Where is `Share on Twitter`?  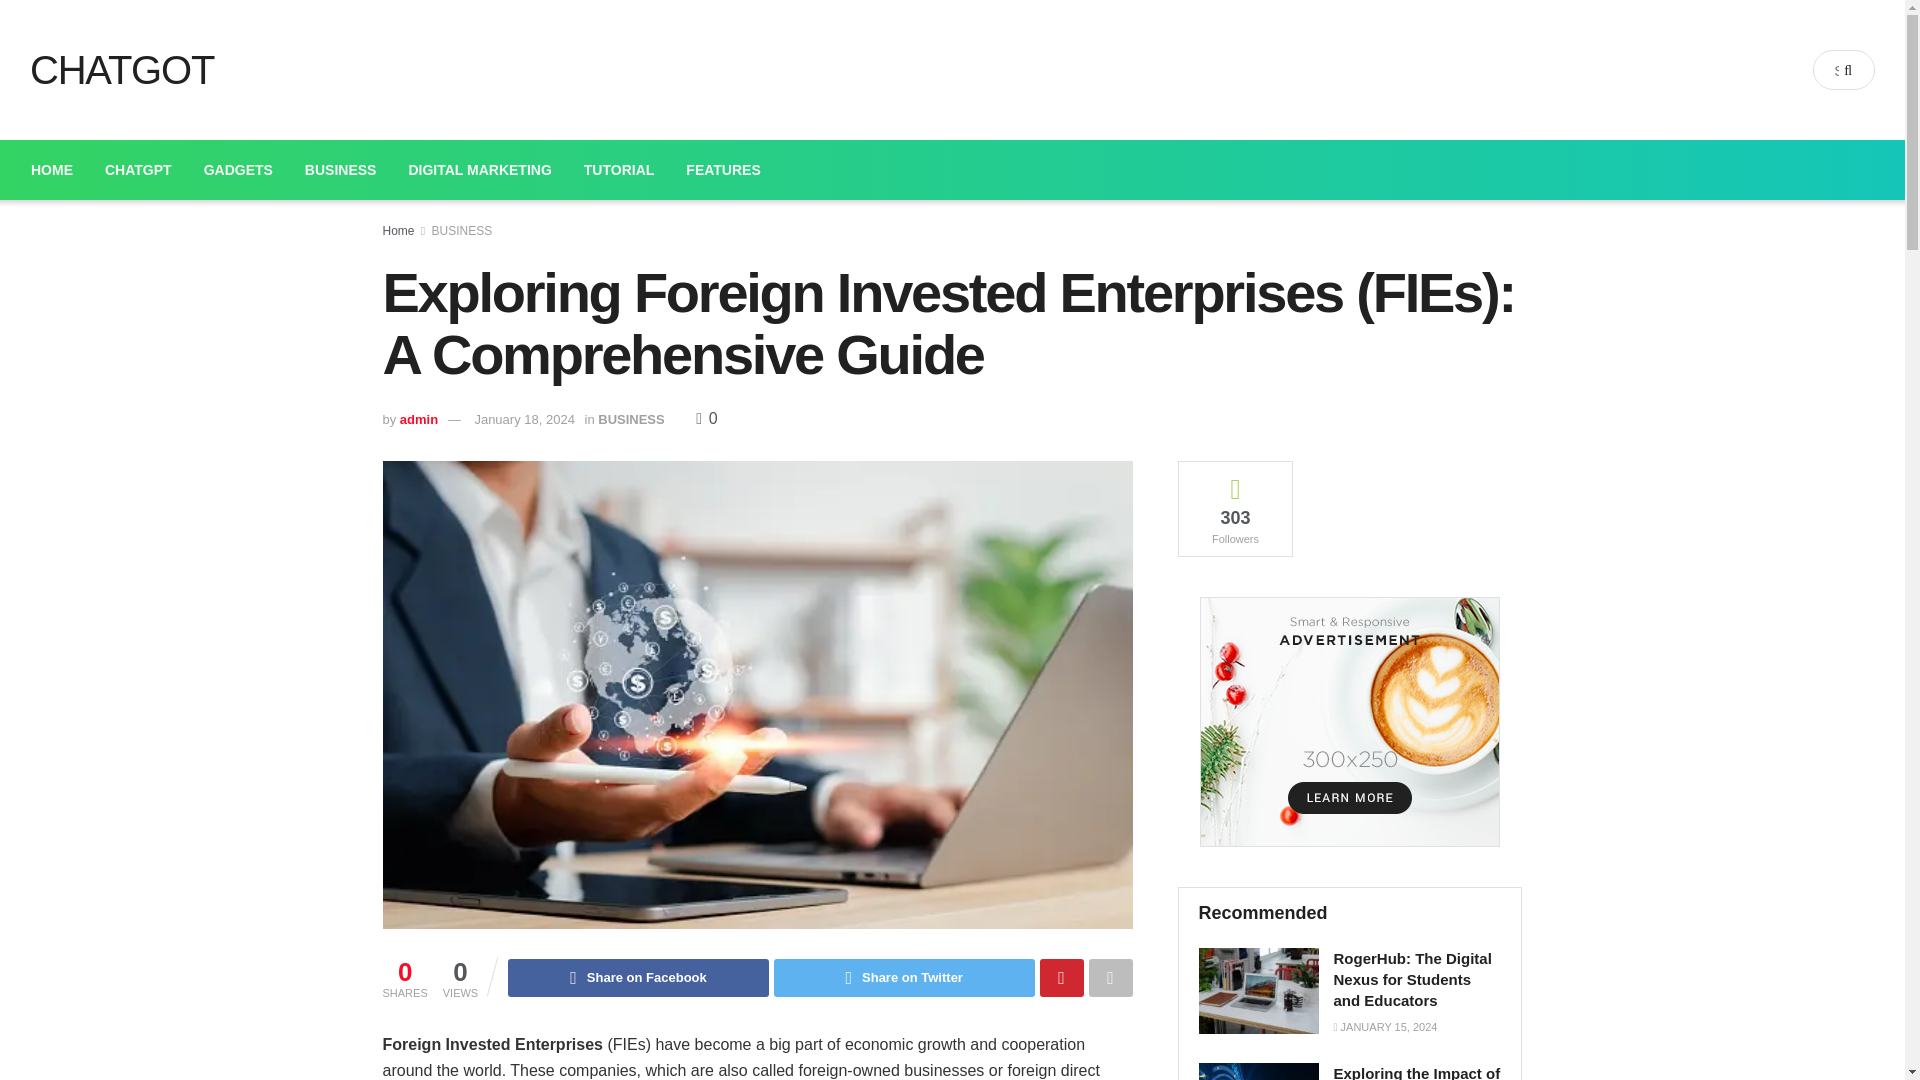
Share on Twitter is located at coordinates (904, 978).